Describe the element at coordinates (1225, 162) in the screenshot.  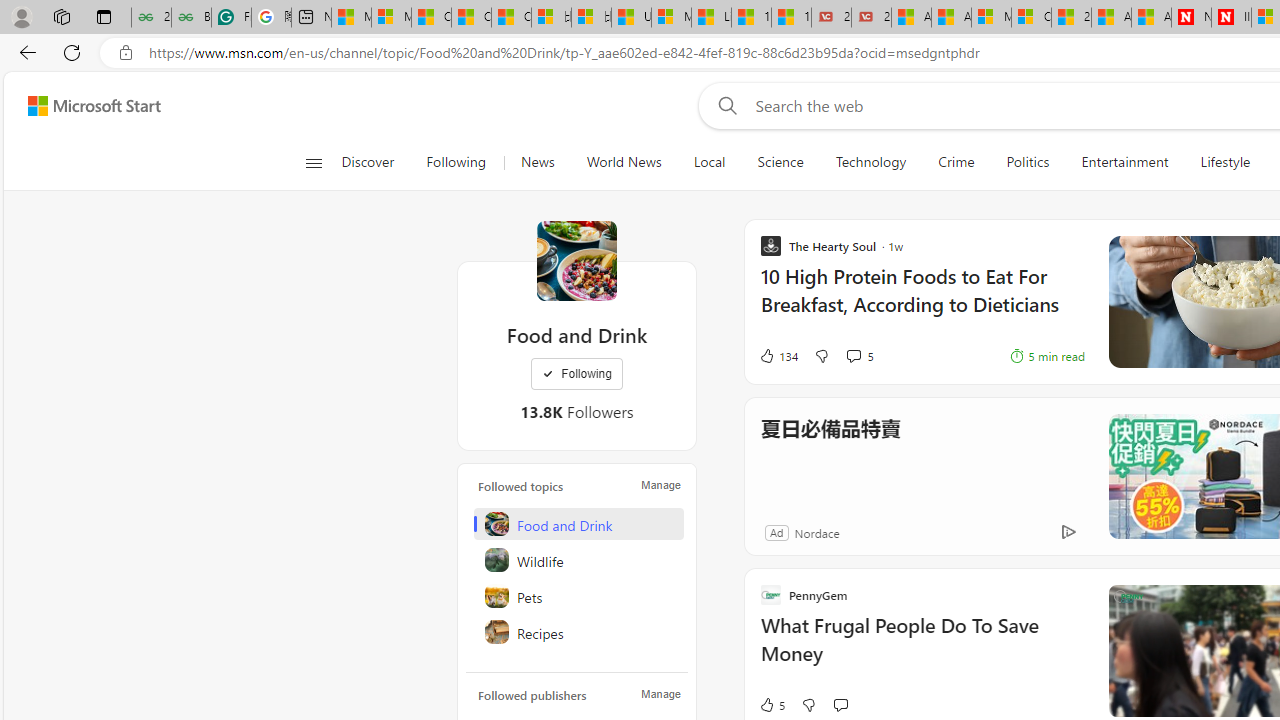
I see `Lifestyle` at that location.